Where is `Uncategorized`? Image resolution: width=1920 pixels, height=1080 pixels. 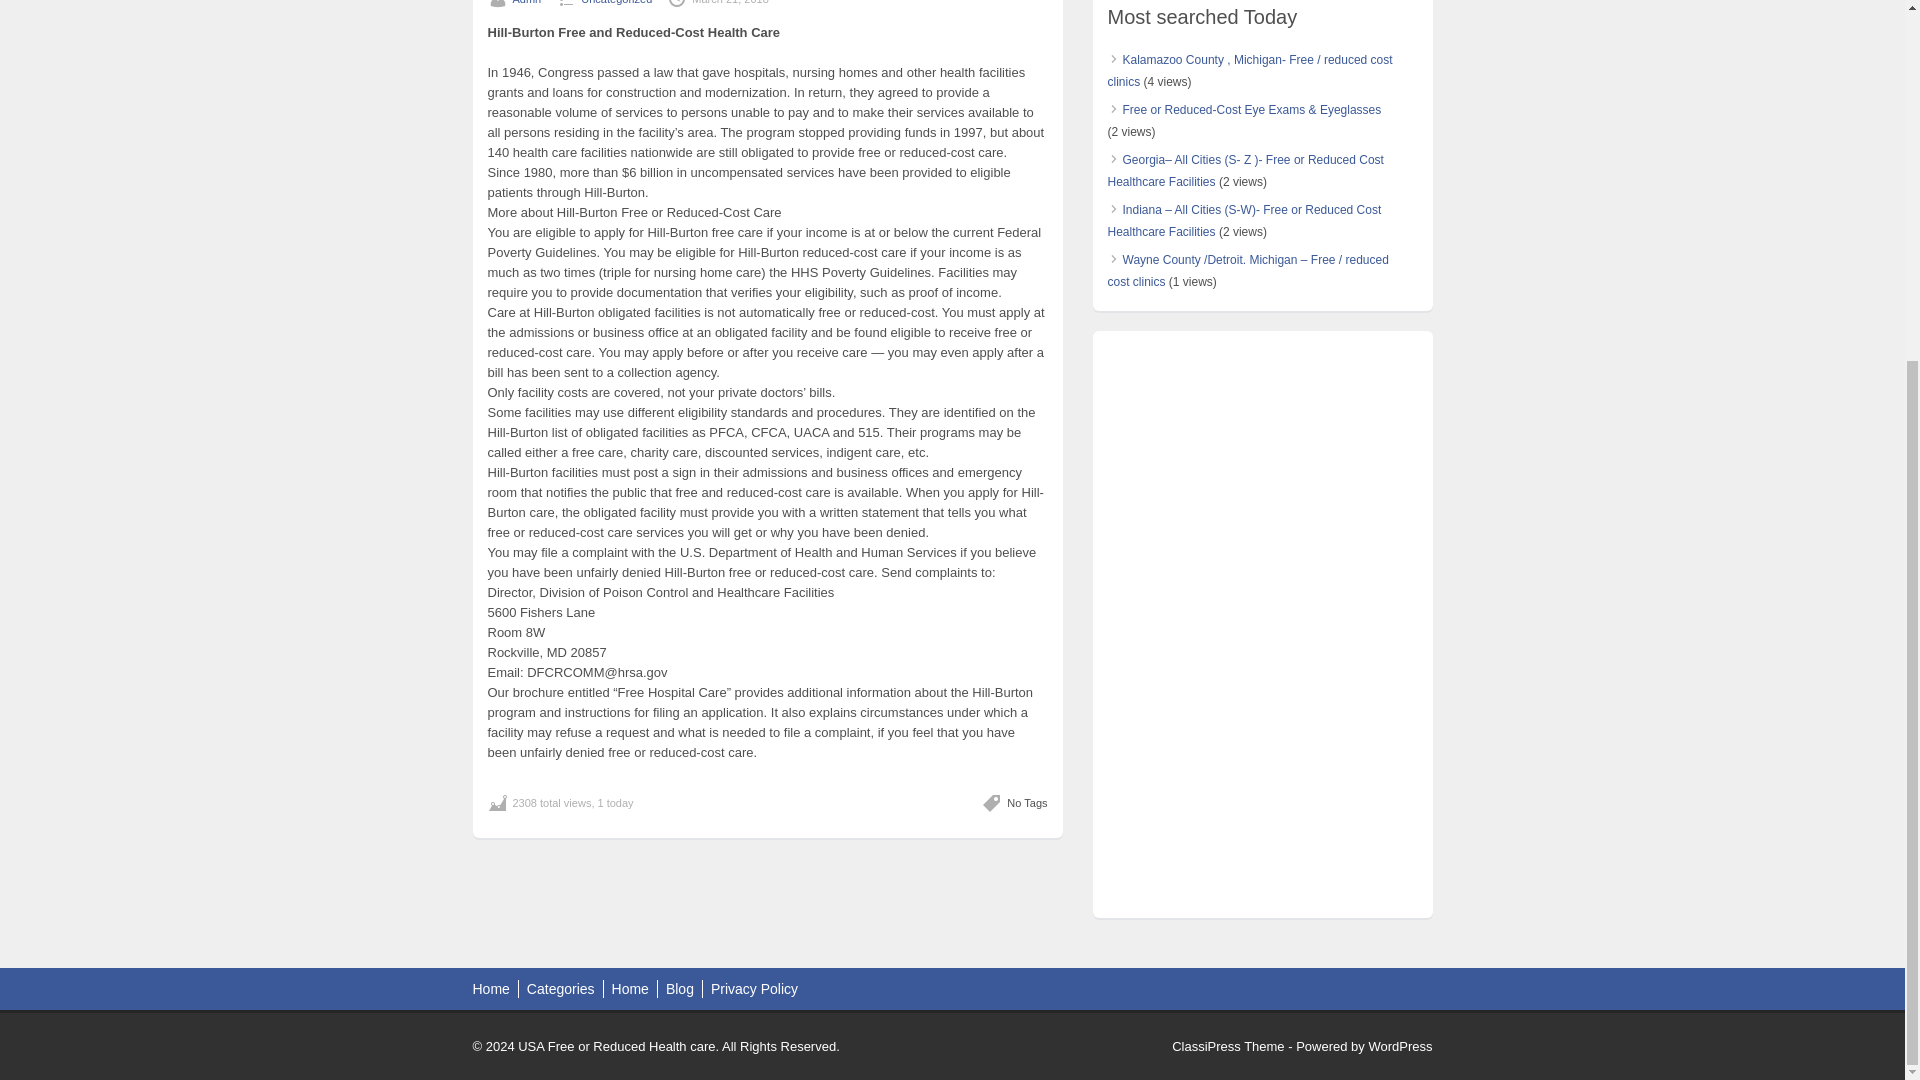
Uncategorized is located at coordinates (616, 2).